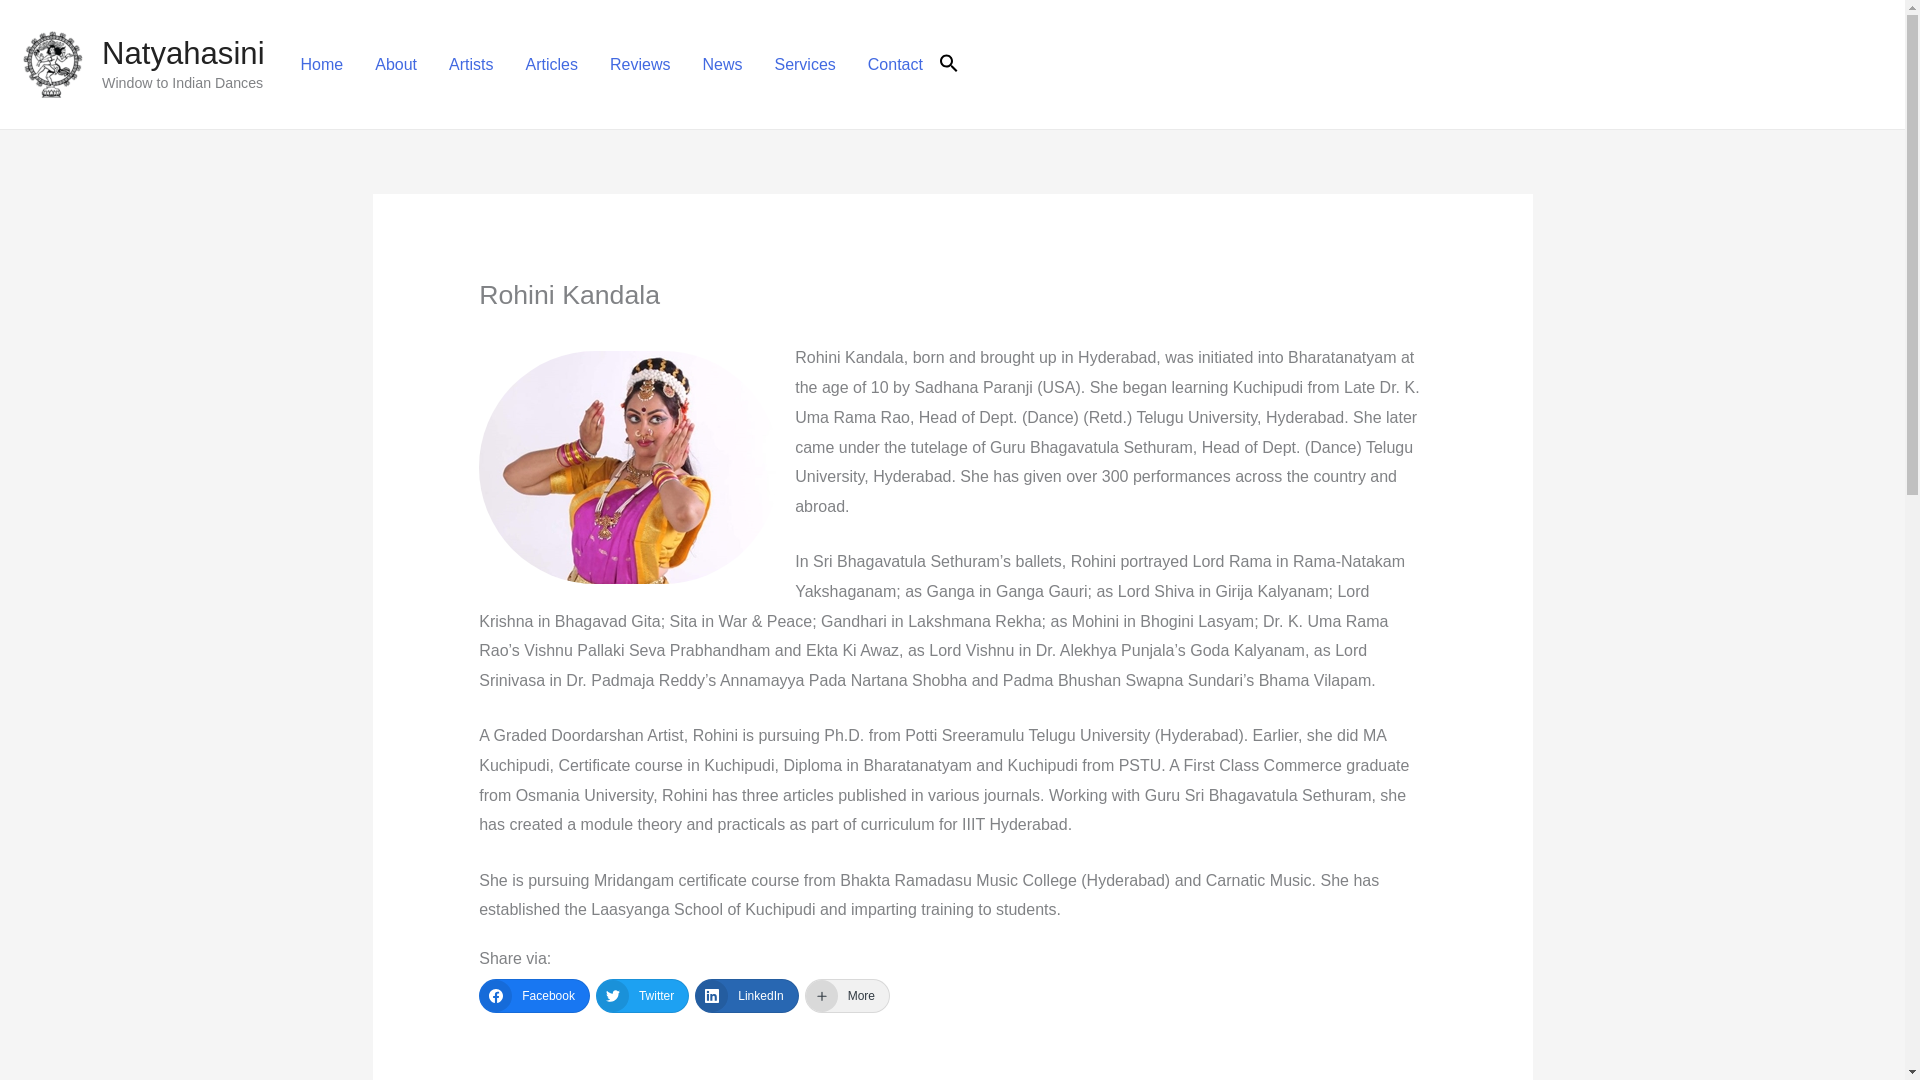 The image size is (1920, 1080). What do you see at coordinates (322, 65) in the screenshot?
I see `Home` at bounding box center [322, 65].